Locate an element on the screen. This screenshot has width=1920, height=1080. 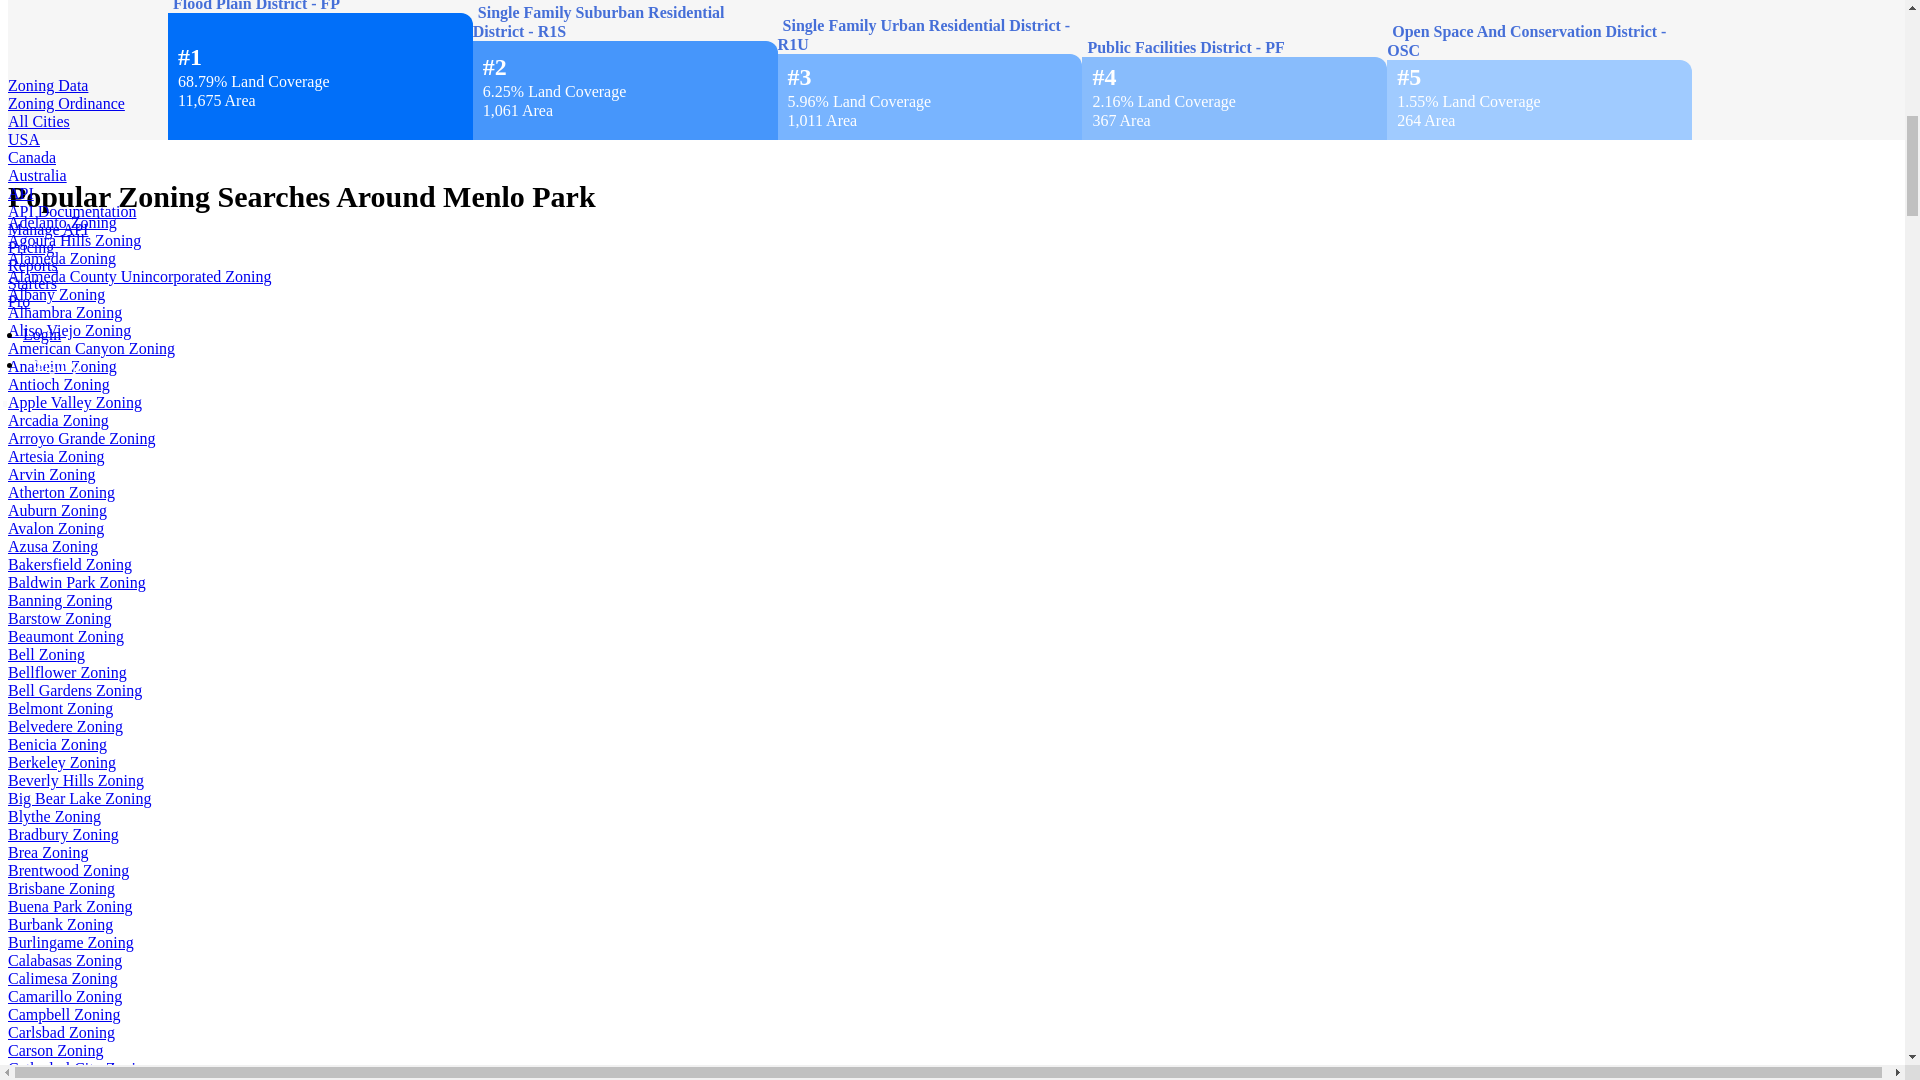
Arroyo Grande Zoning is located at coordinates (81, 438).